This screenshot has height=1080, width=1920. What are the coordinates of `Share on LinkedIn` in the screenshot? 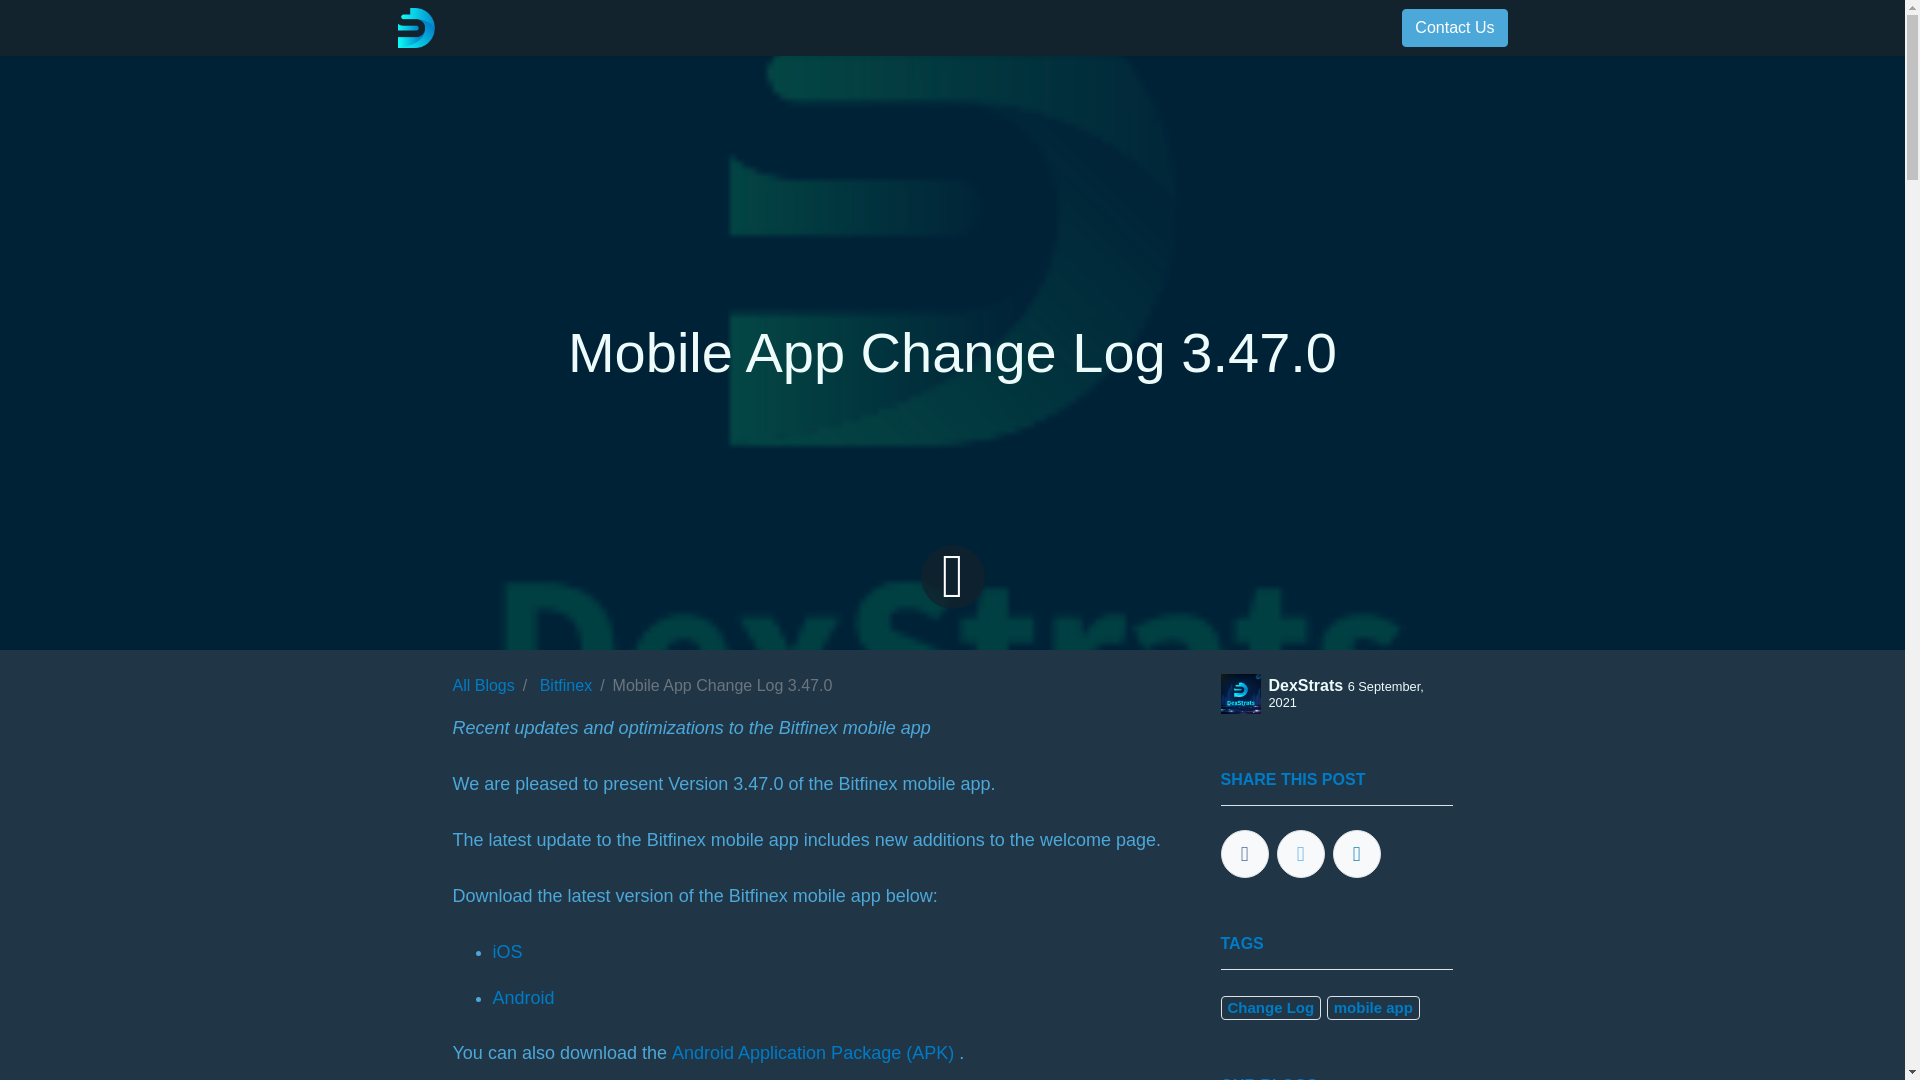 It's located at (1356, 854).